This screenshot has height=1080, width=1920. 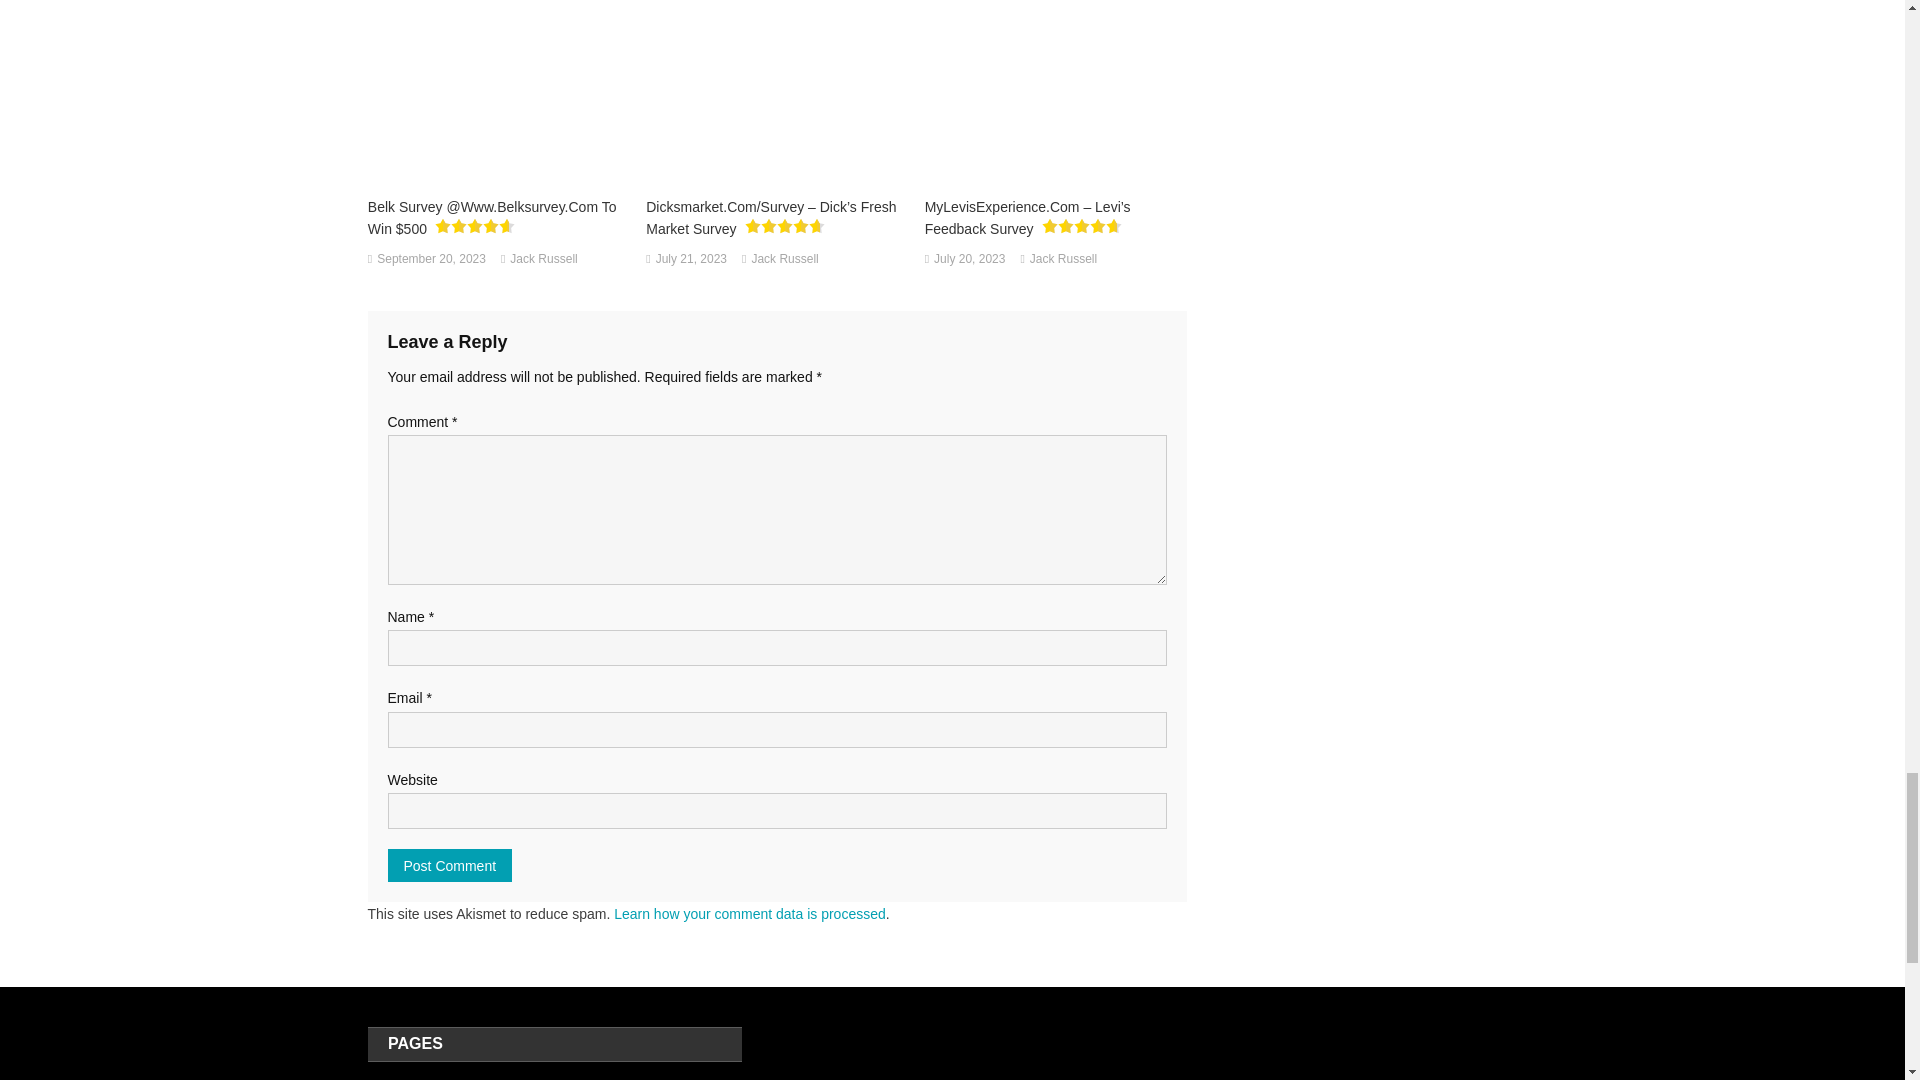 I want to click on Post Comment, so click(x=450, y=865).